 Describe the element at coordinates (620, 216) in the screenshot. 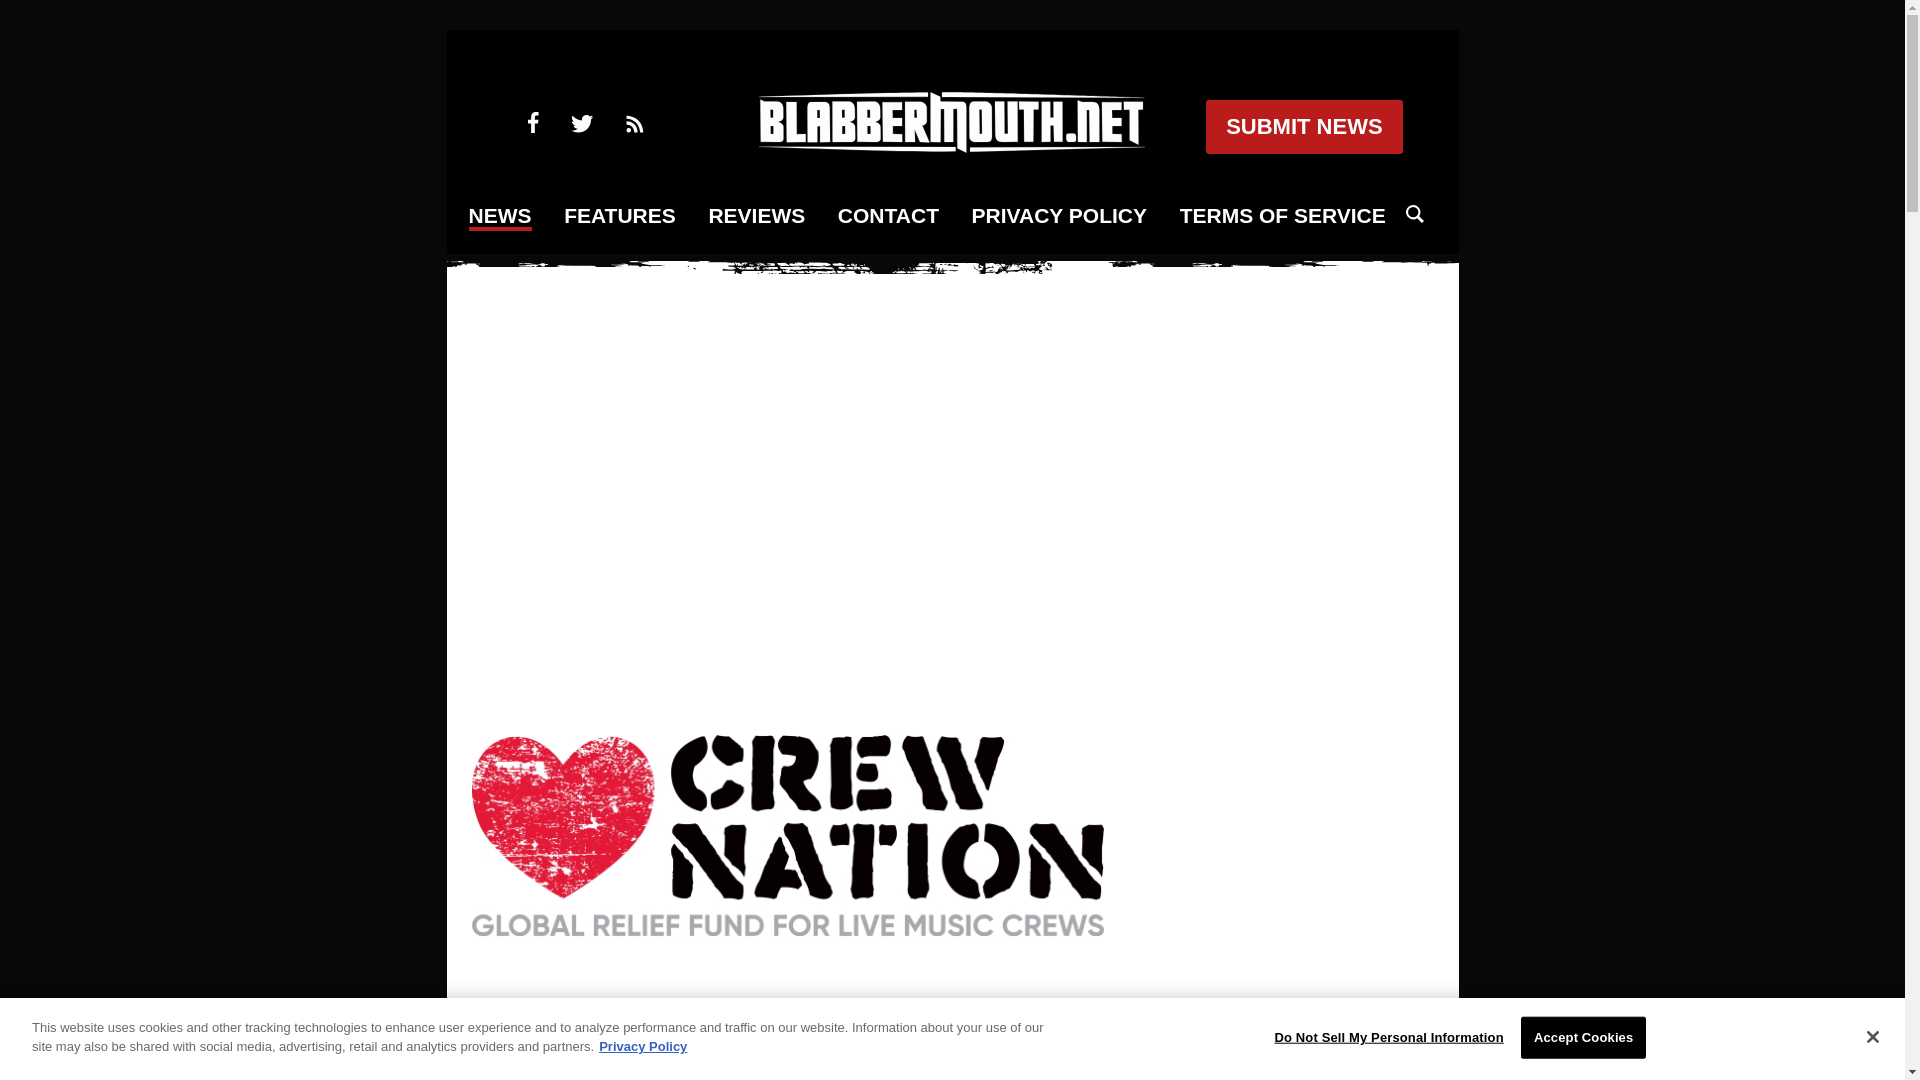

I see `FEATURES` at that location.